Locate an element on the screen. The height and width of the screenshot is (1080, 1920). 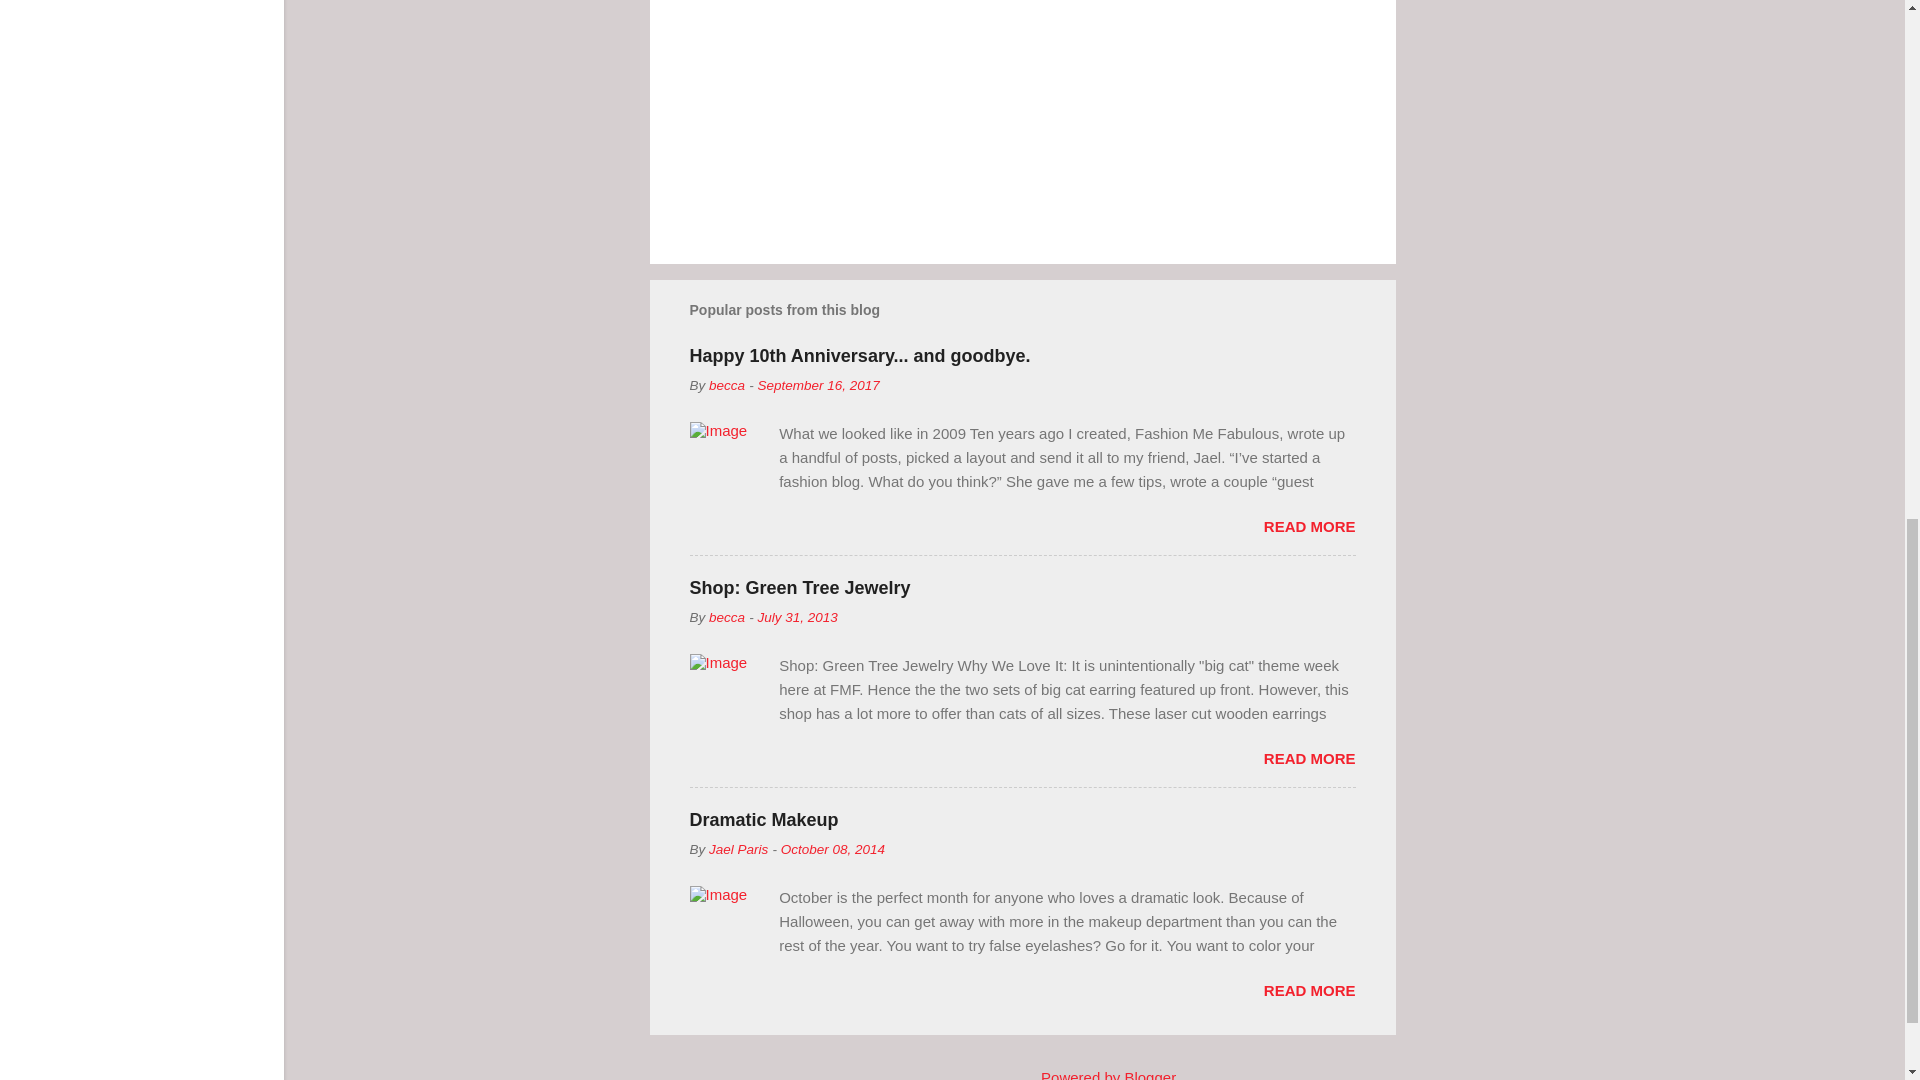
July 31, 2013 is located at coordinates (796, 618).